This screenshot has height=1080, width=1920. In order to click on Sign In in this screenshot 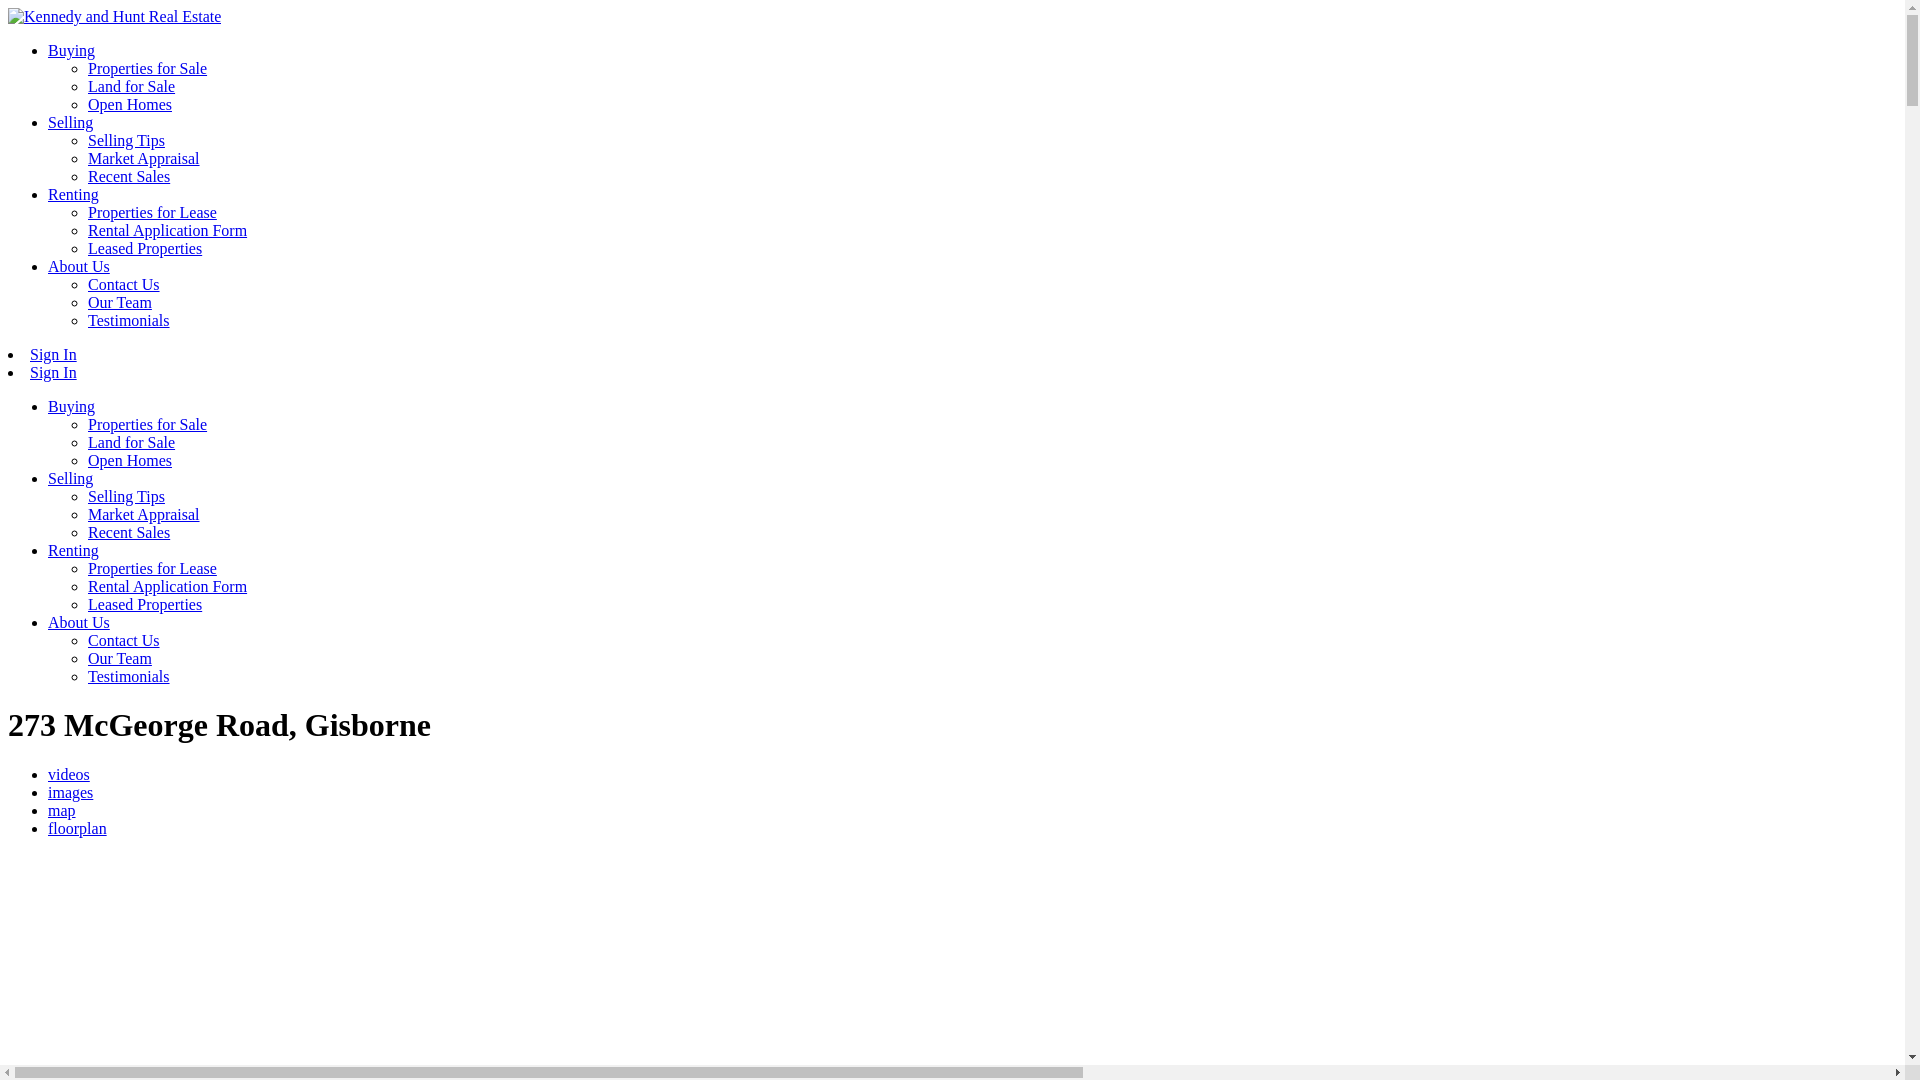, I will do `click(54, 354)`.